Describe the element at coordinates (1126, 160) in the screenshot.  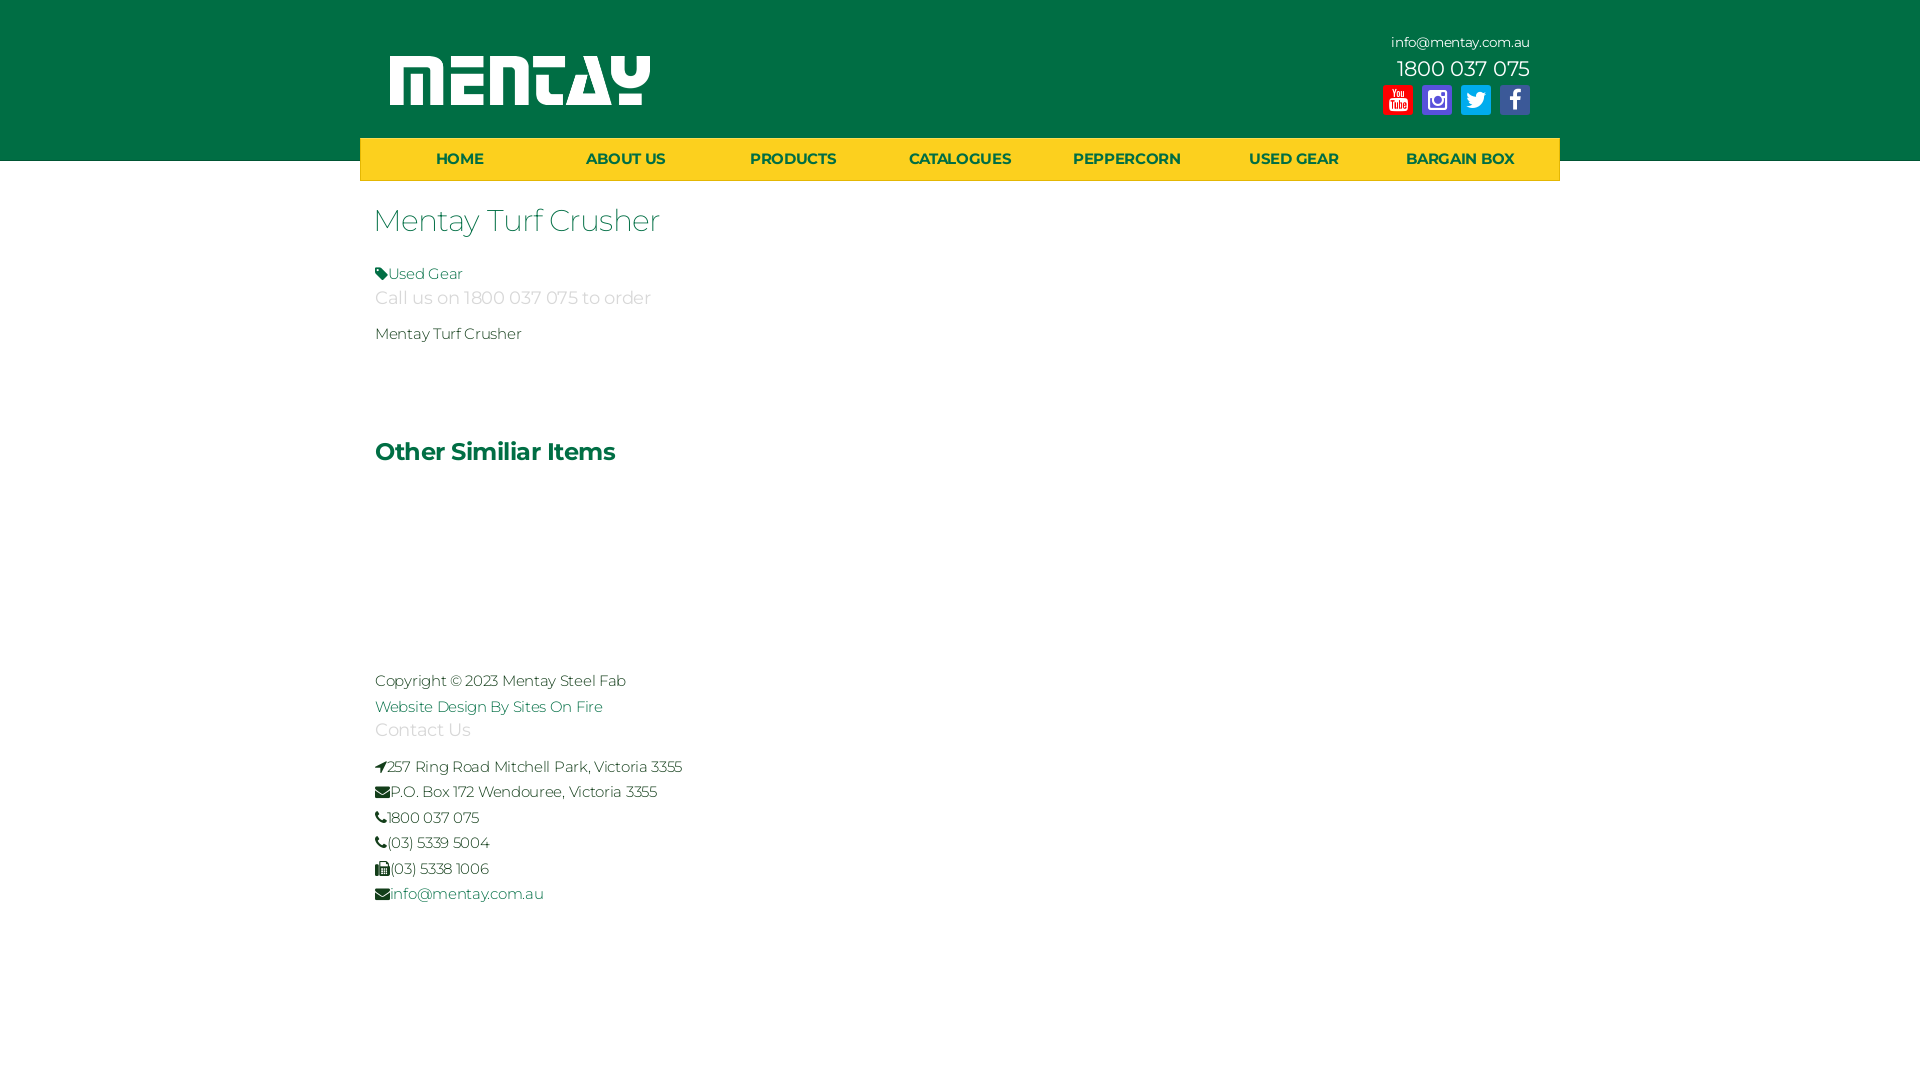
I see `PEPPERCORN` at that location.